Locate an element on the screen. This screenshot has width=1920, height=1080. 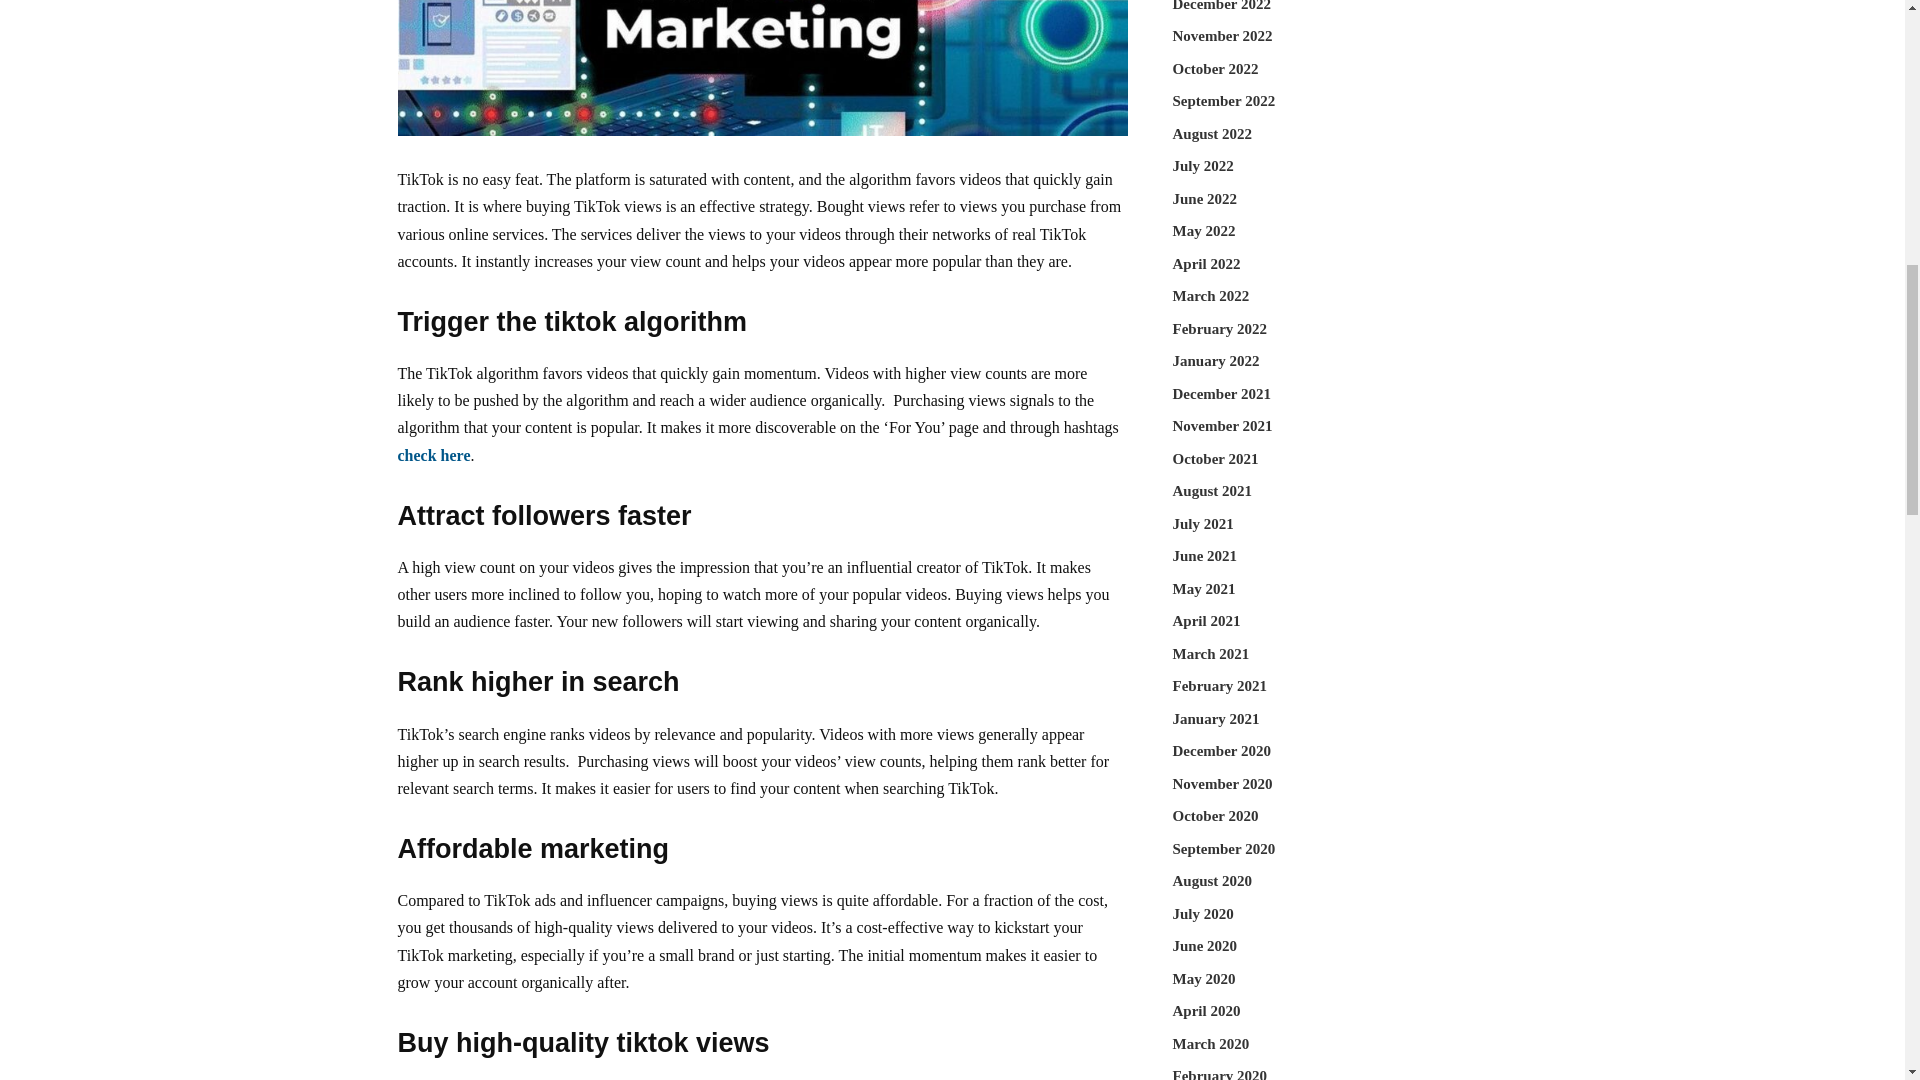
check here is located at coordinates (434, 456).